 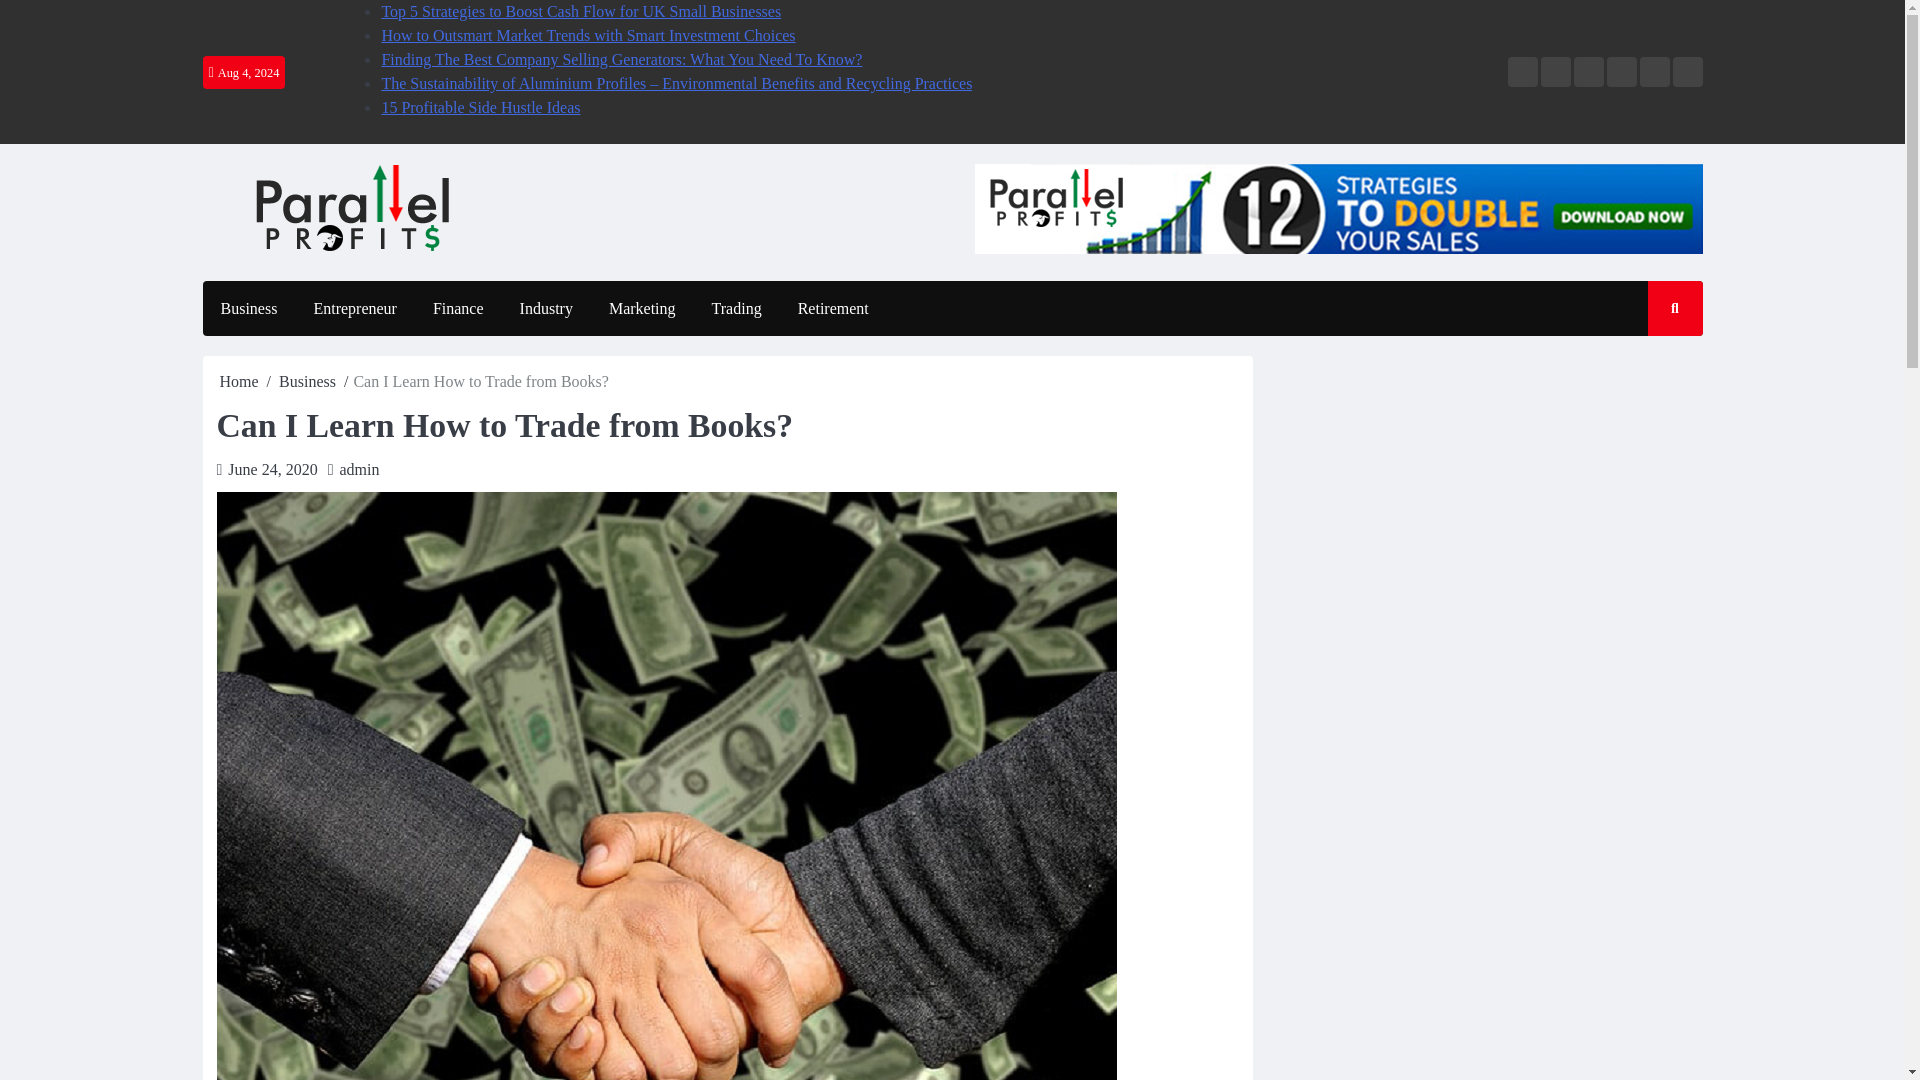 What do you see at coordinates (248, 308) in the screenshot?
I see `Business` at bounding box center [248, 308].